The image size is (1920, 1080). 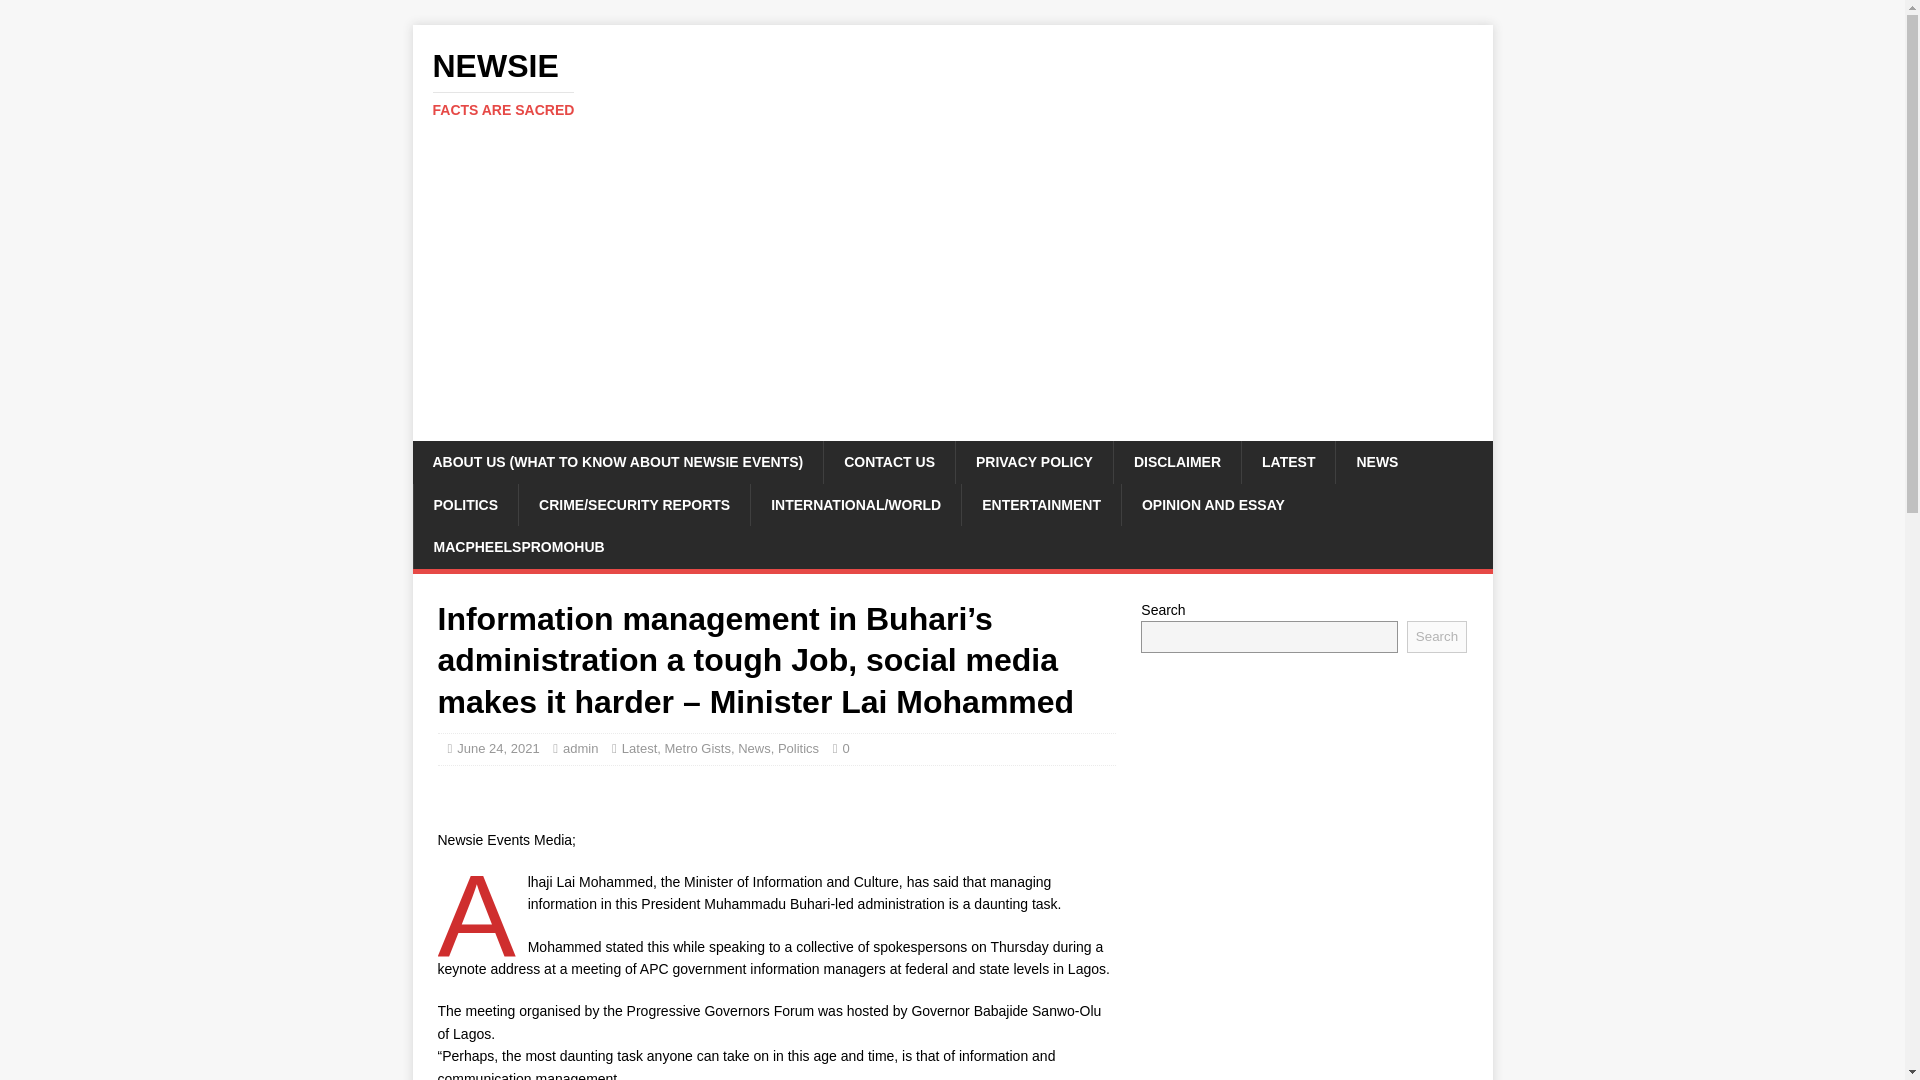 What do you see at coordinates (754, 748) in the screenshot?
I see `News` at bounding box center [754, 748].